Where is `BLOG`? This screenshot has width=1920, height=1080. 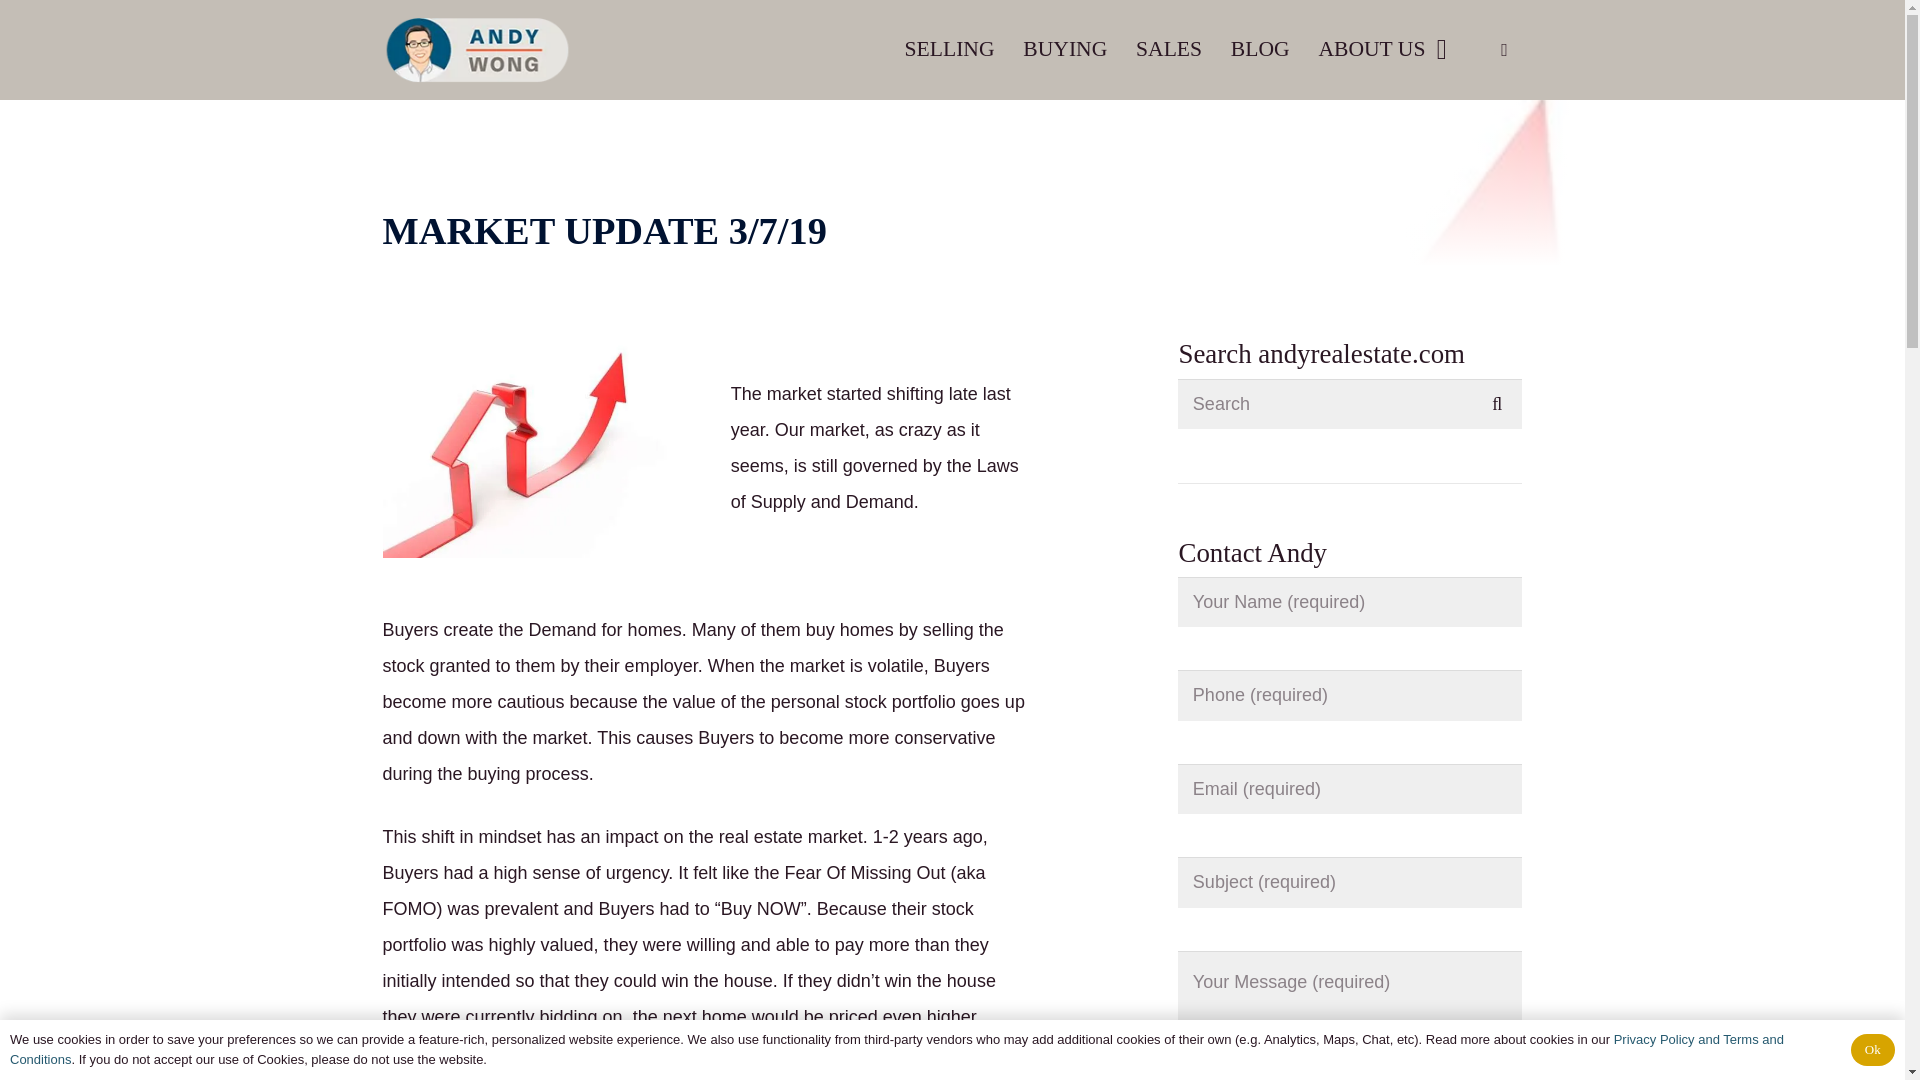 BLOG is located at coordinates (1259, 48).